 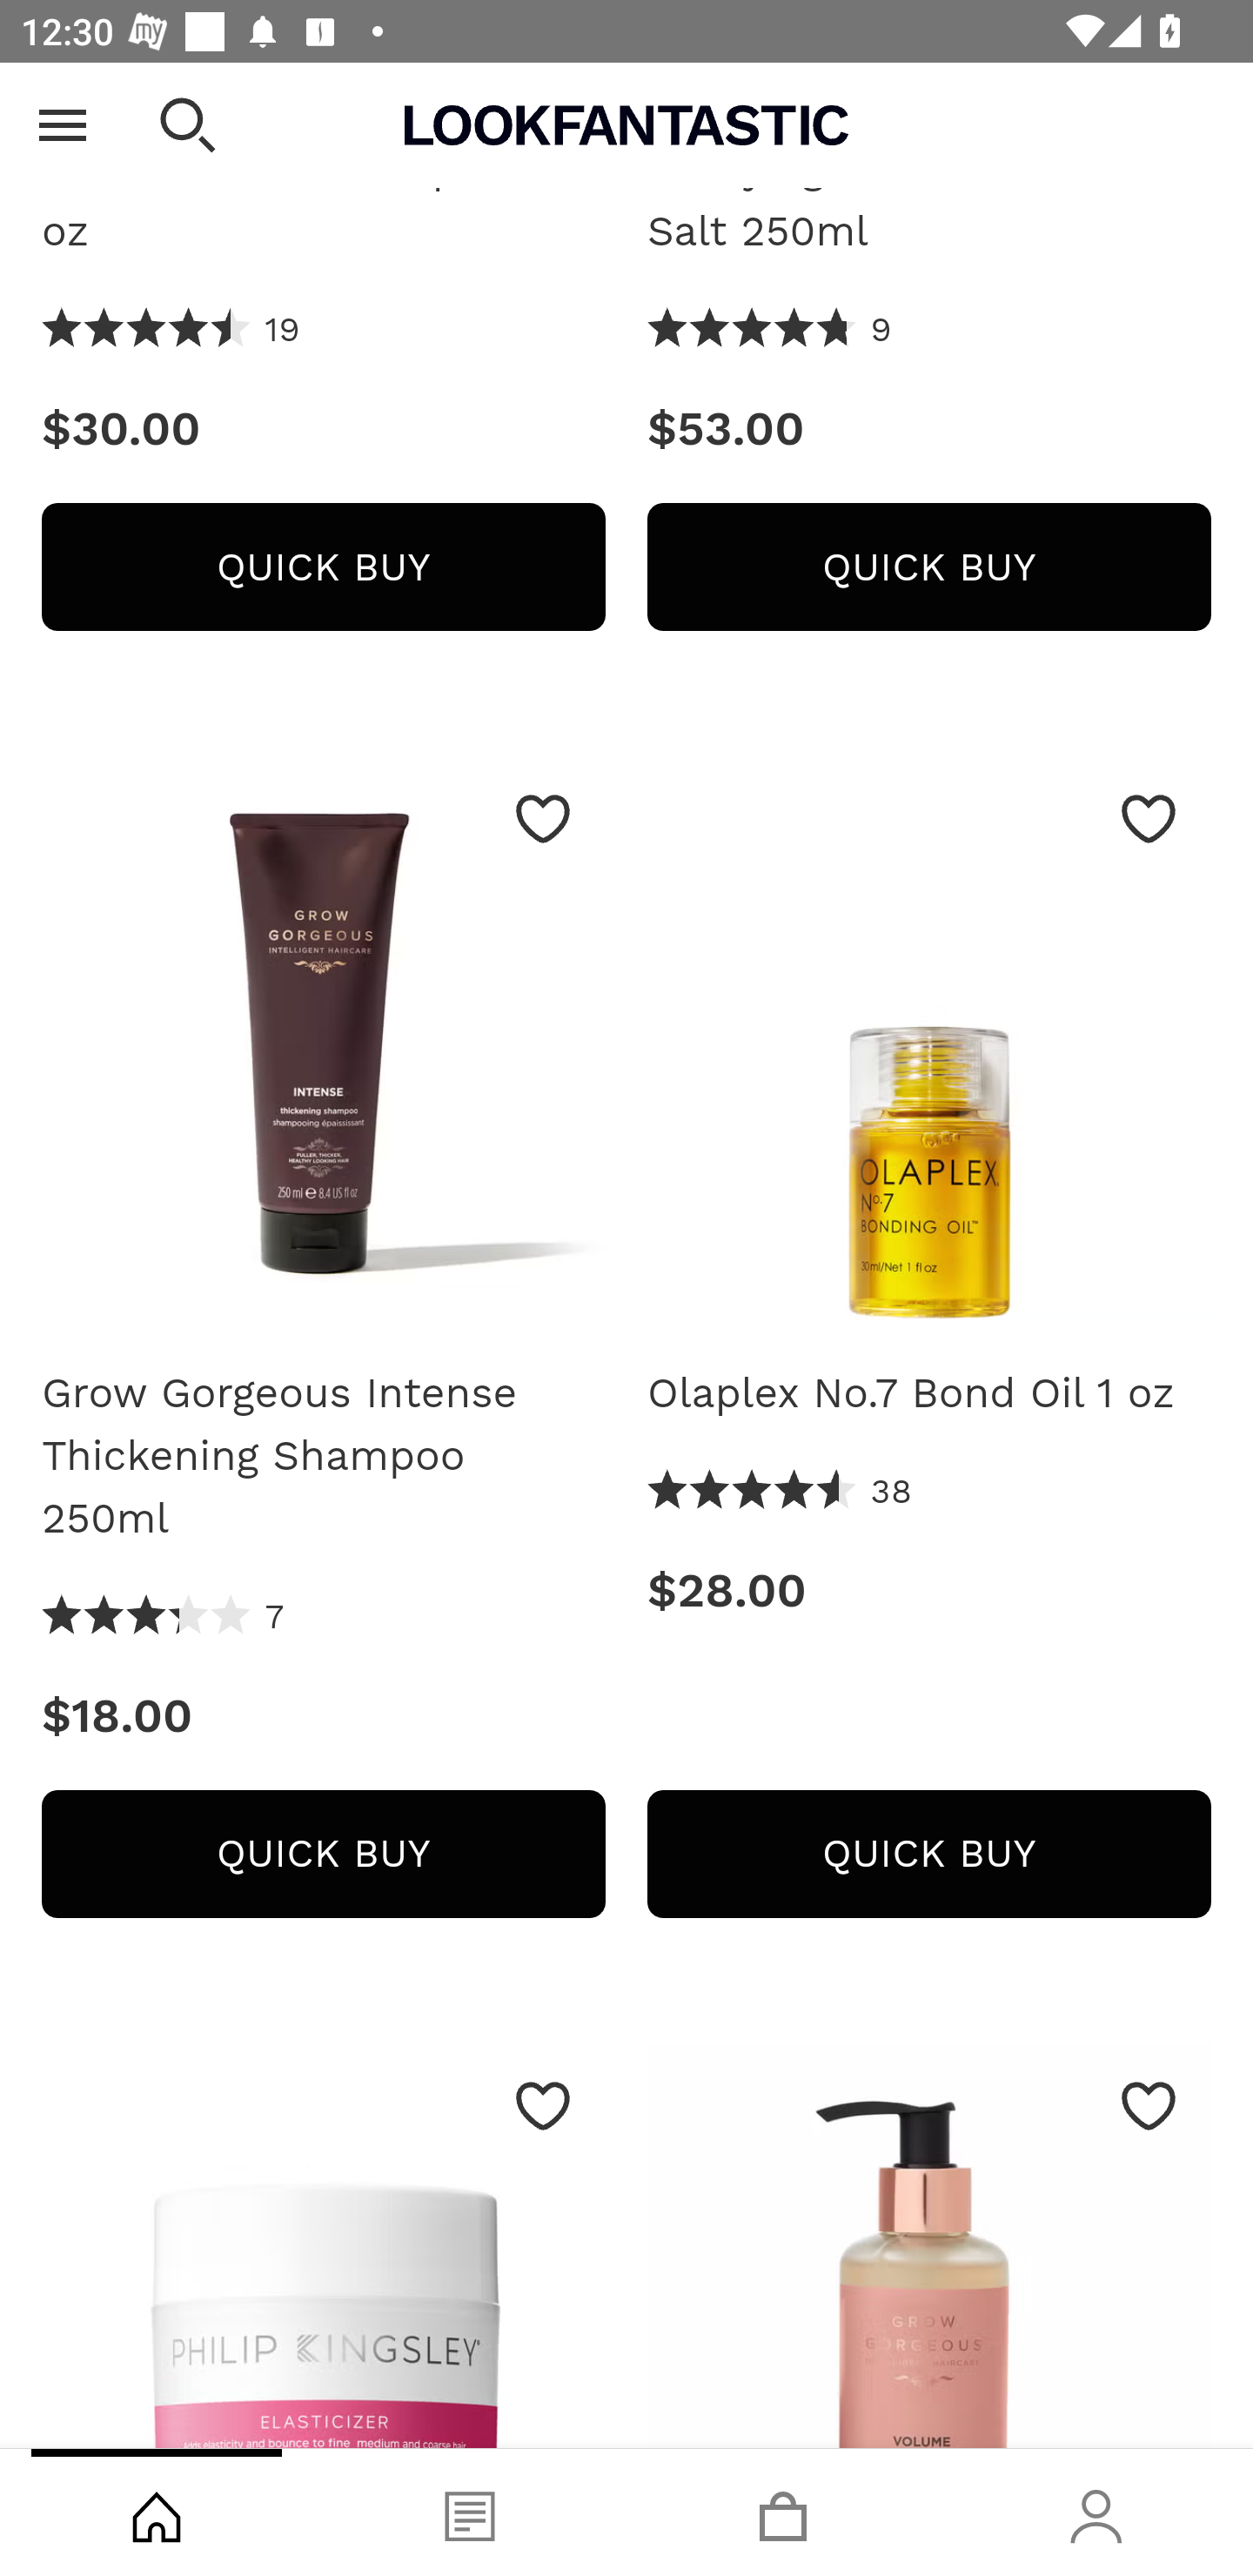 What do you see at coordinates (164, 1620) in the screenshot?
I see `3.29 Stars 7 Reviews` at bounding box center [164, 1620].